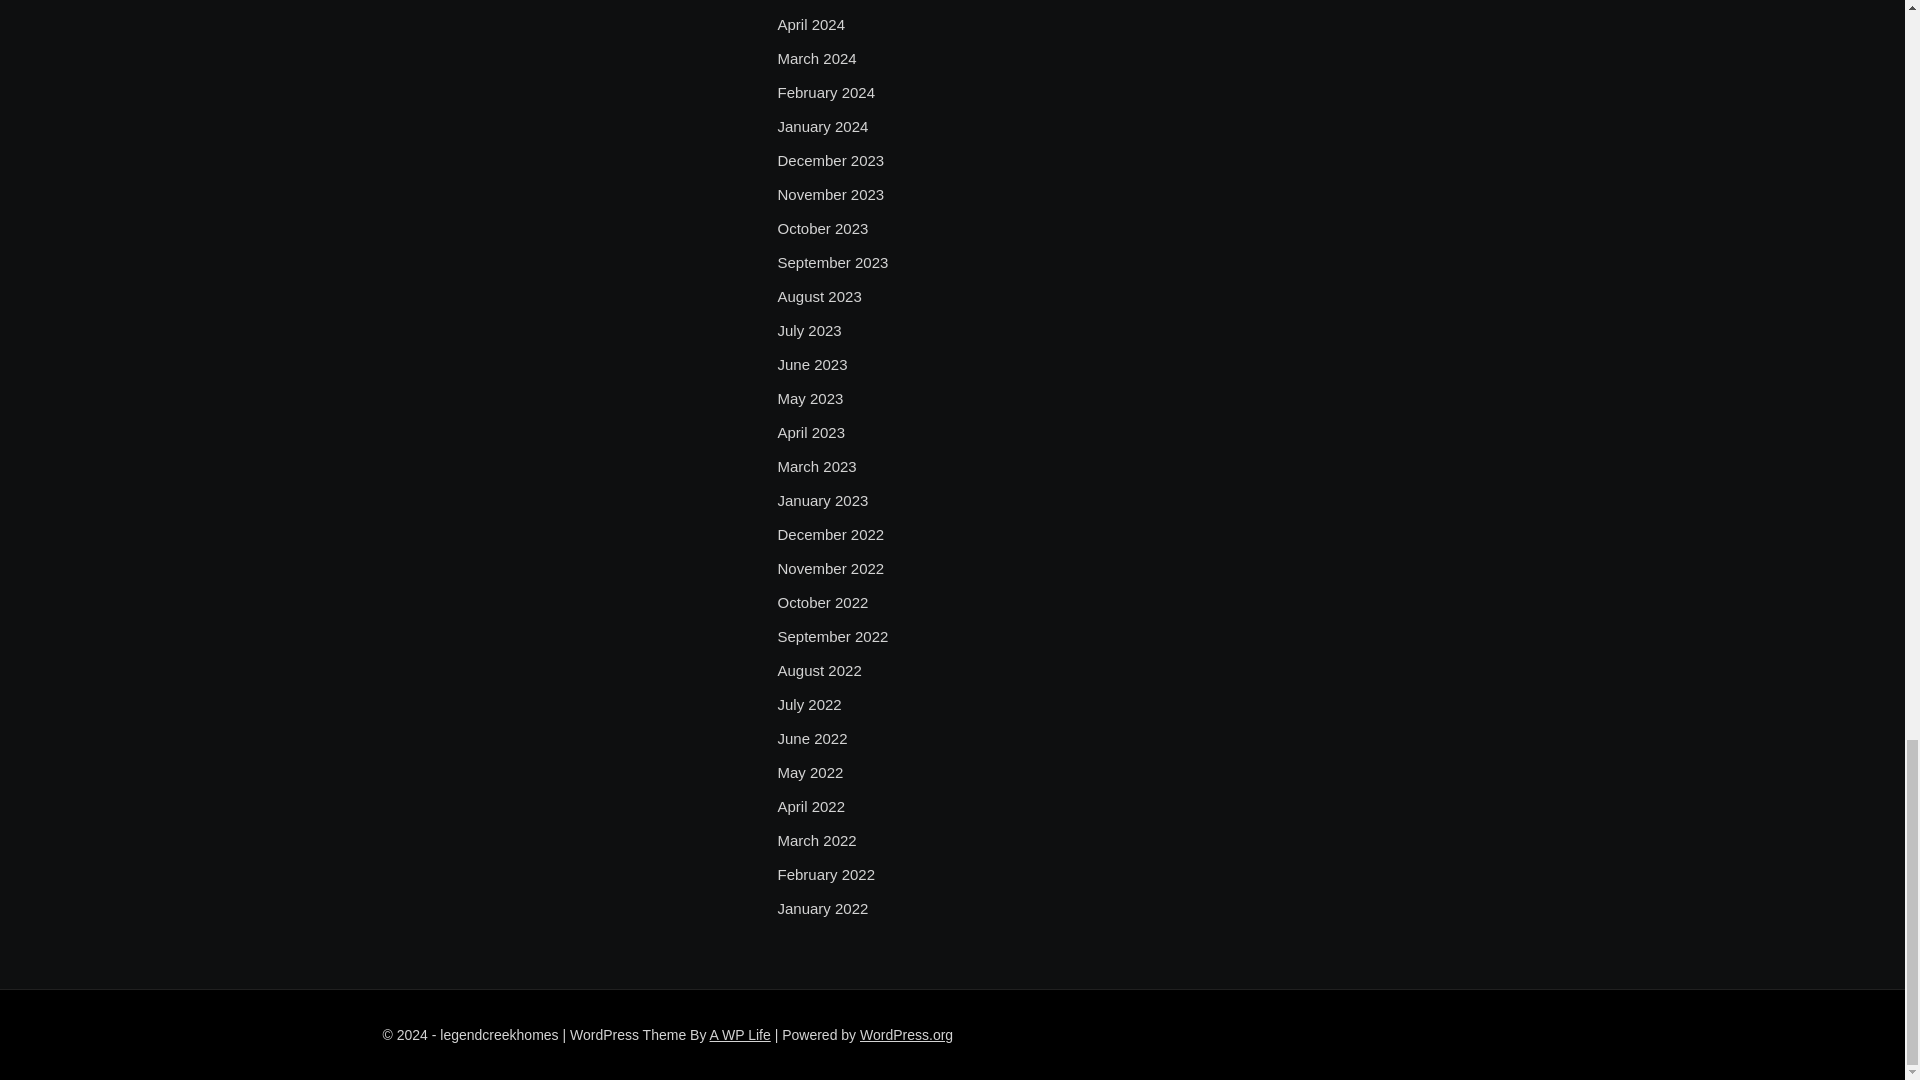  I want to click on October 2023, so click(822, 228).